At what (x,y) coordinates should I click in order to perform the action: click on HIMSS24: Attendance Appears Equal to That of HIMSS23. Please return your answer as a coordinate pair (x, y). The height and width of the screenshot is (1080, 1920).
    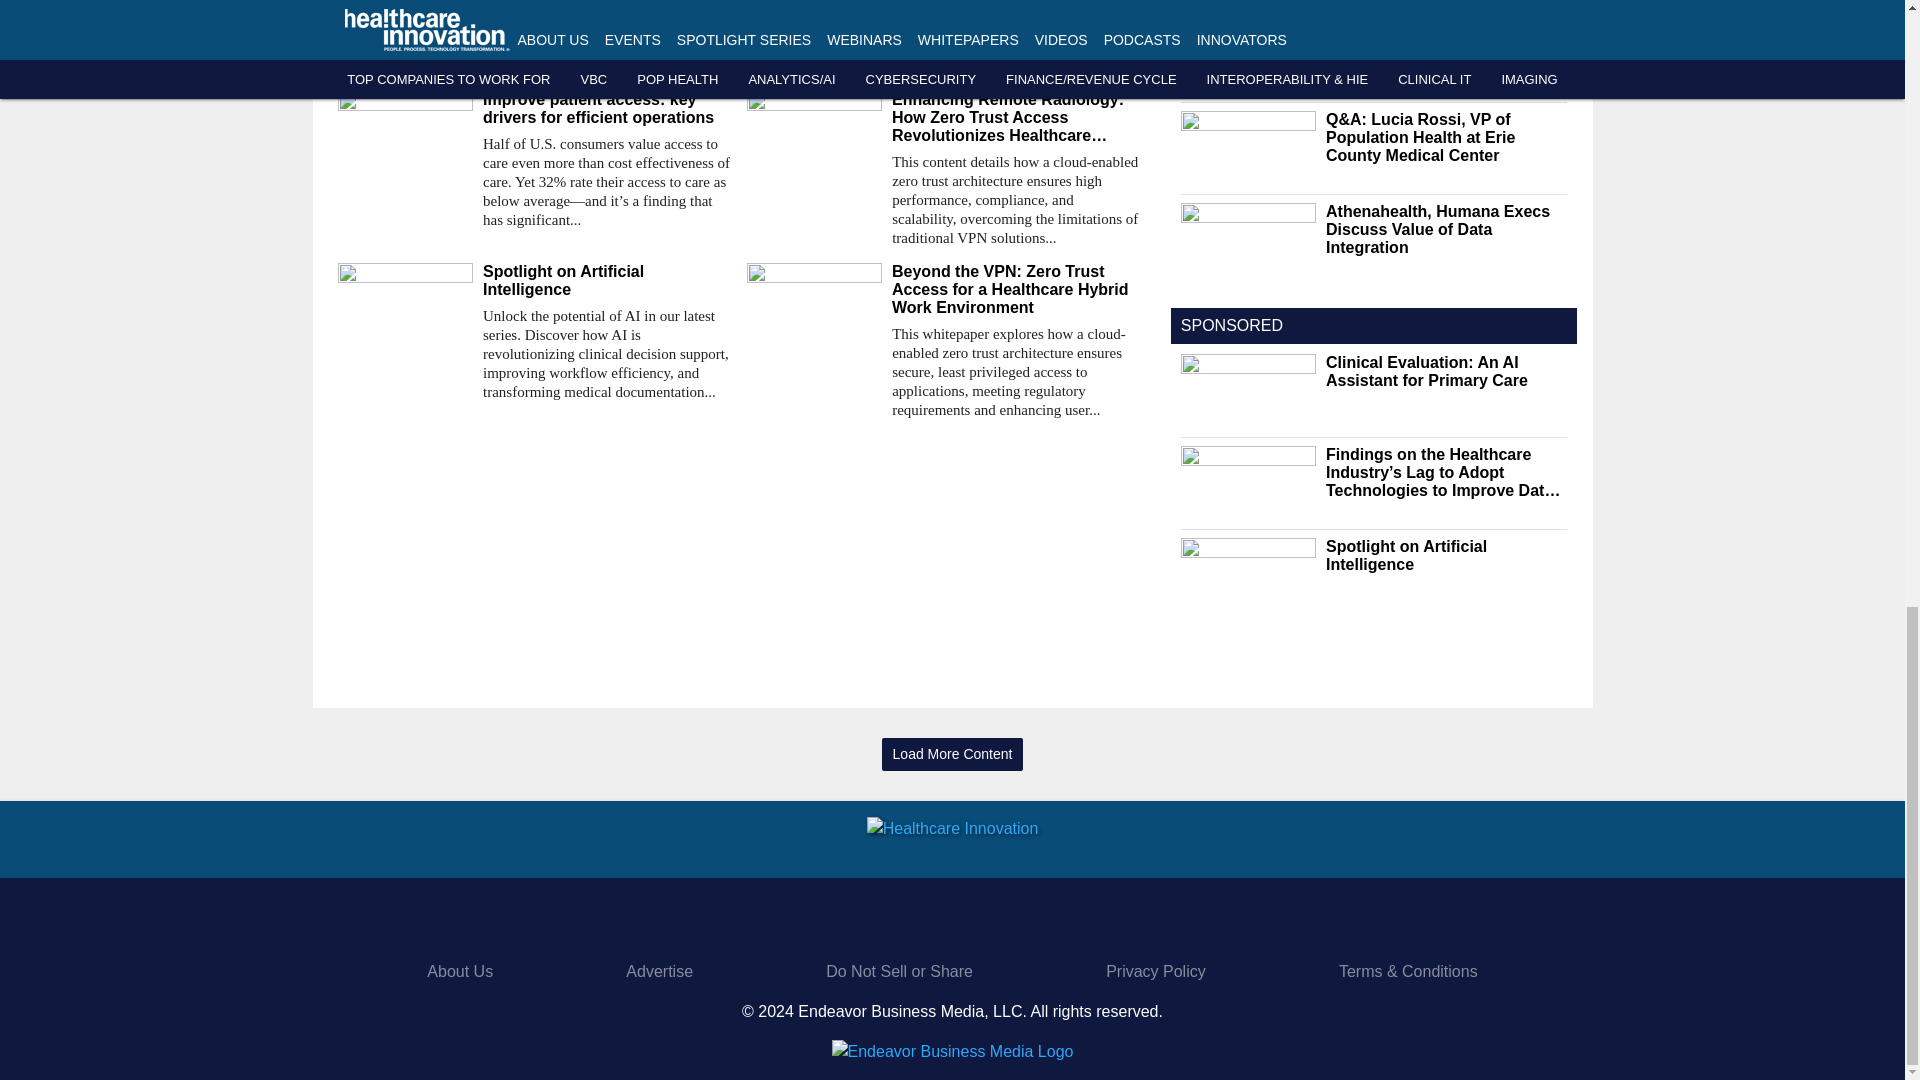
    Looking at the image, I should click on (534, 10).